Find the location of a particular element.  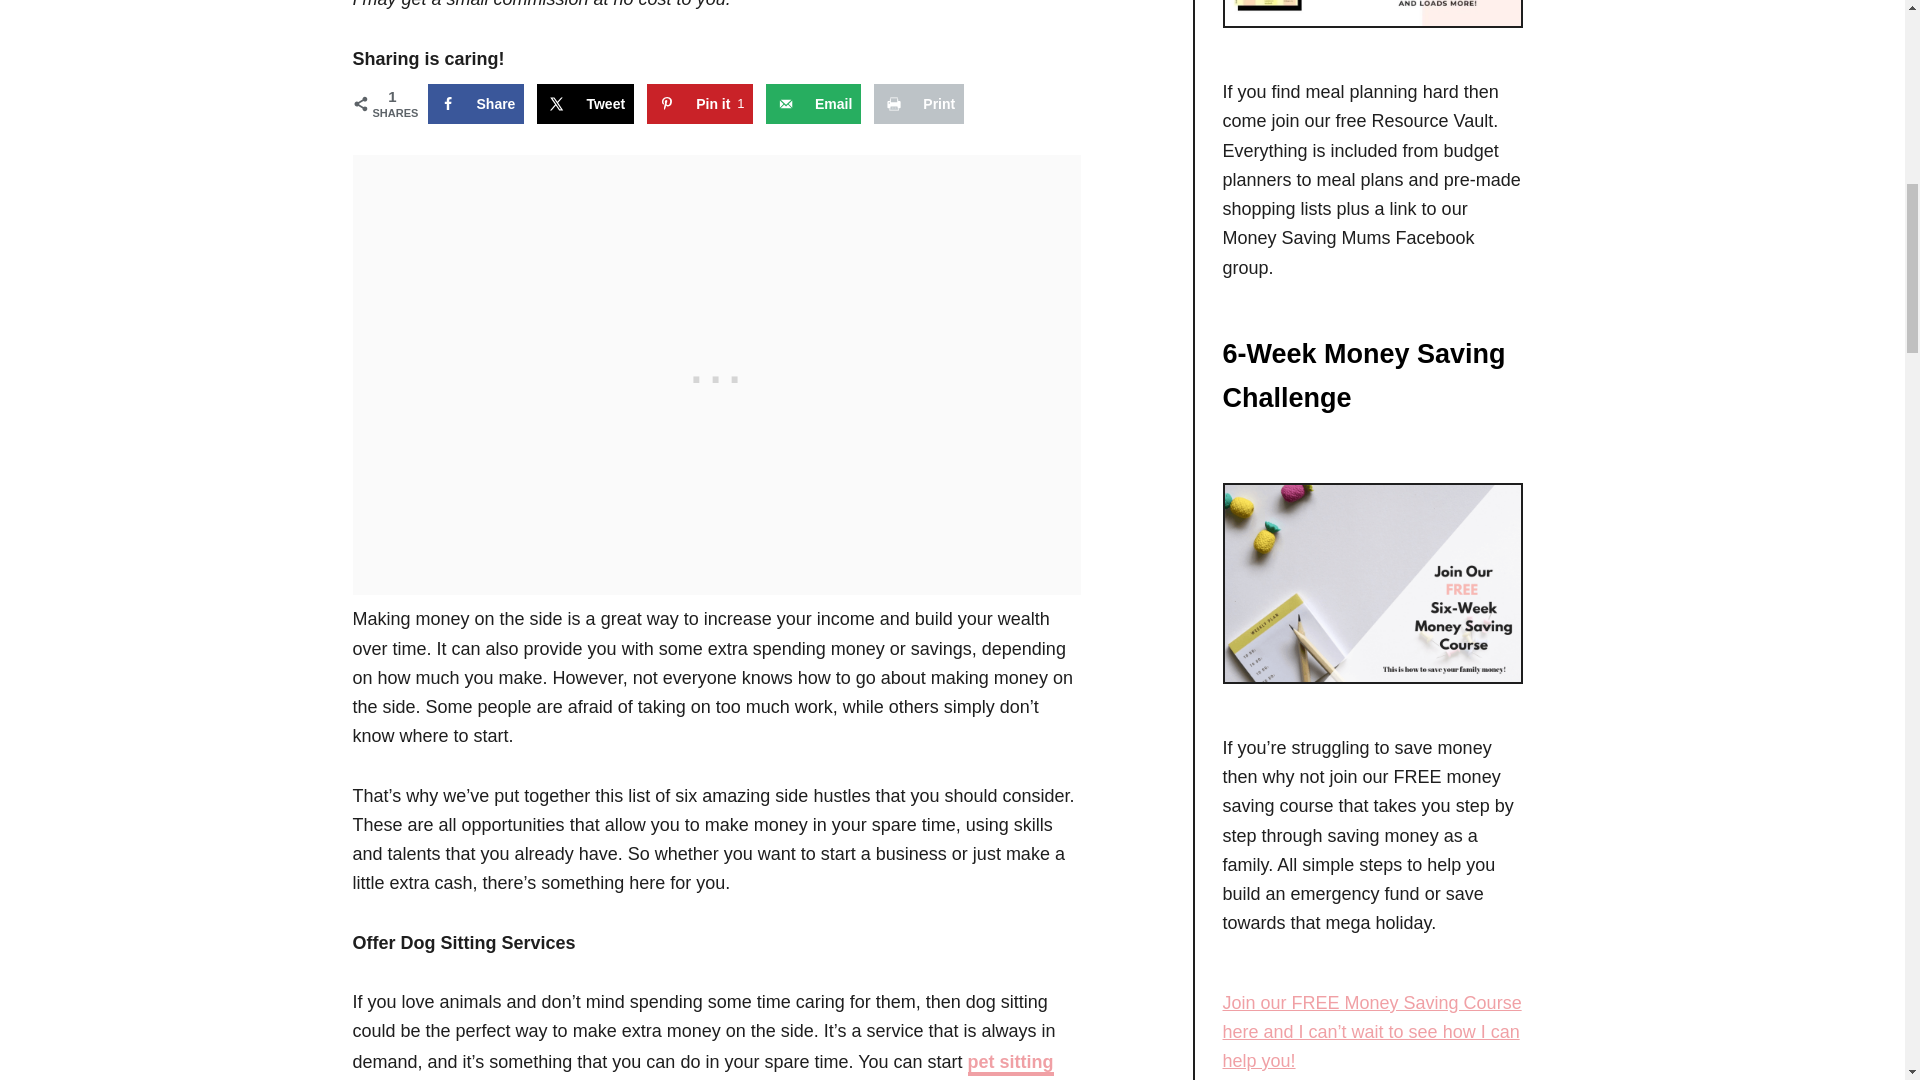

Share on X is located at coordinates (585, 104).